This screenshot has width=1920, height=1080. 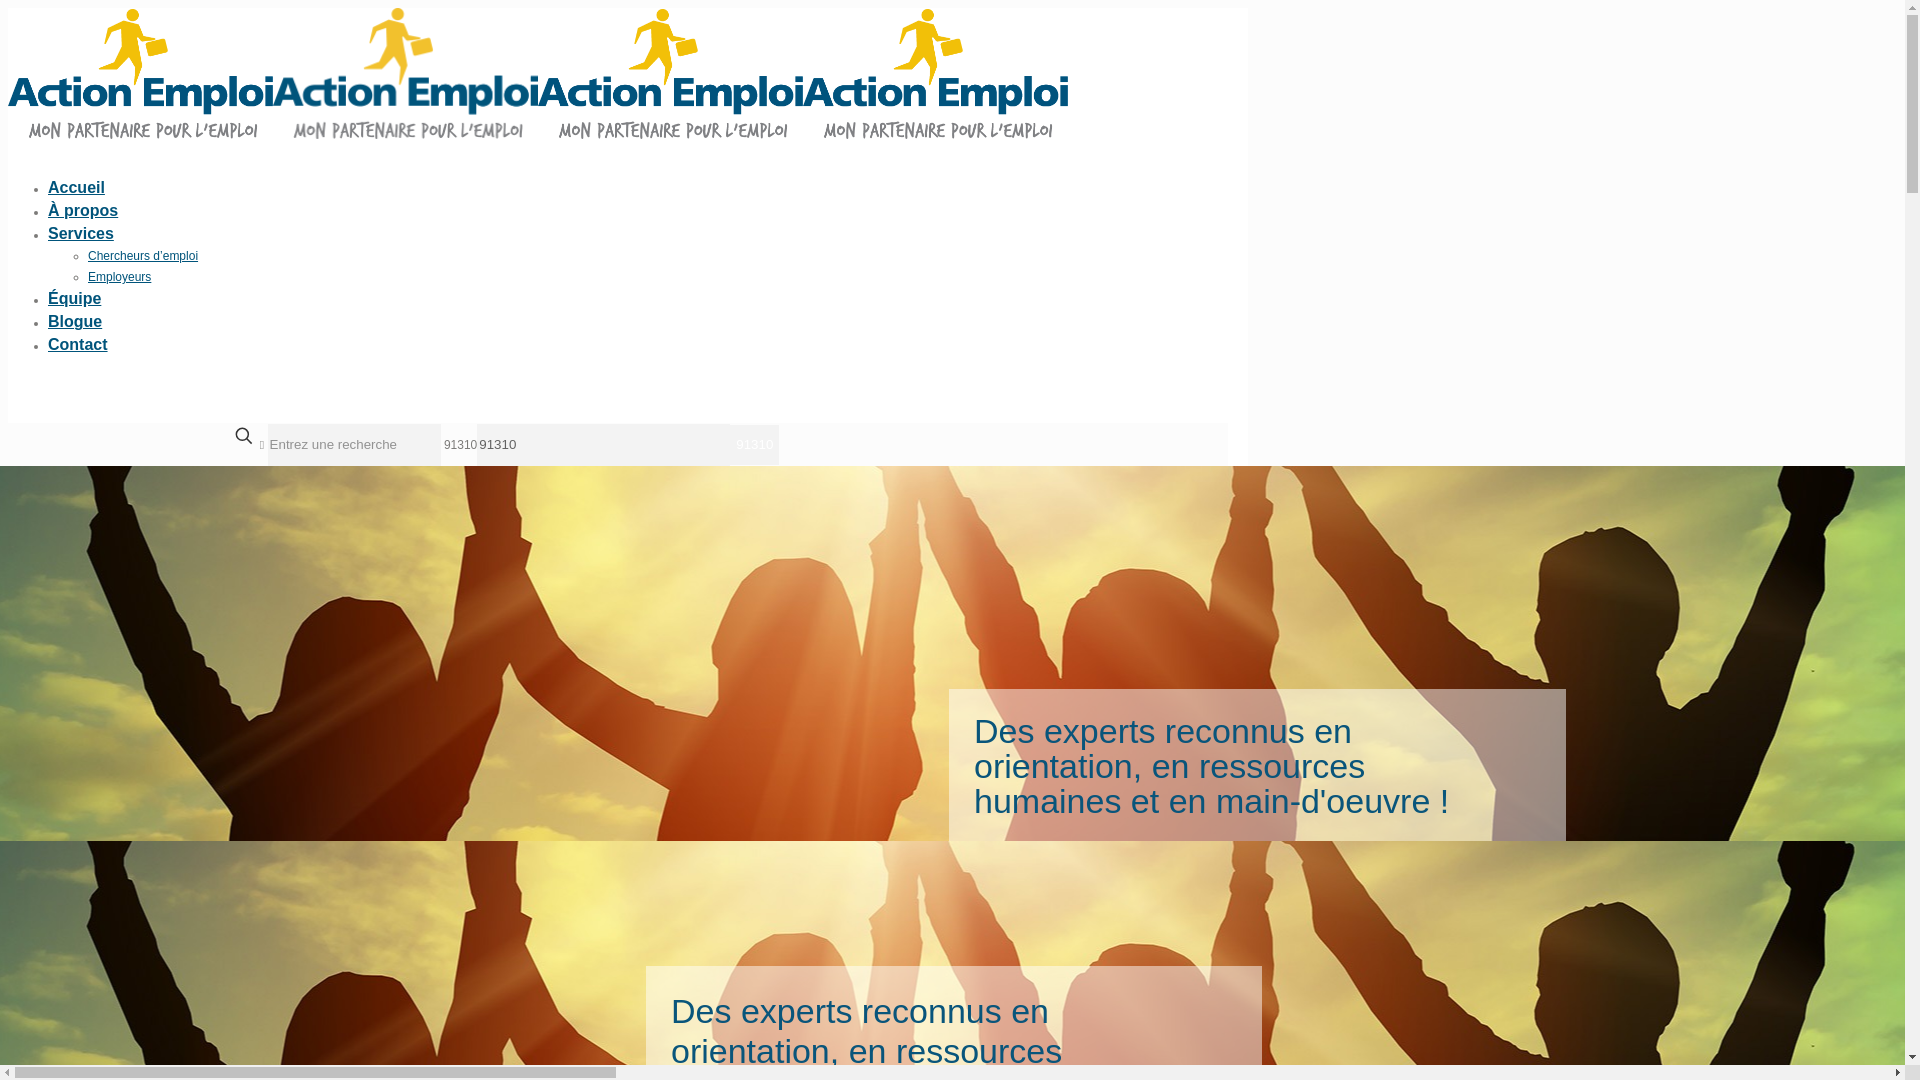 What do you see at coordinates (754, 445) in the screenshot?
I see `91310` at bounding box center [754, 445].